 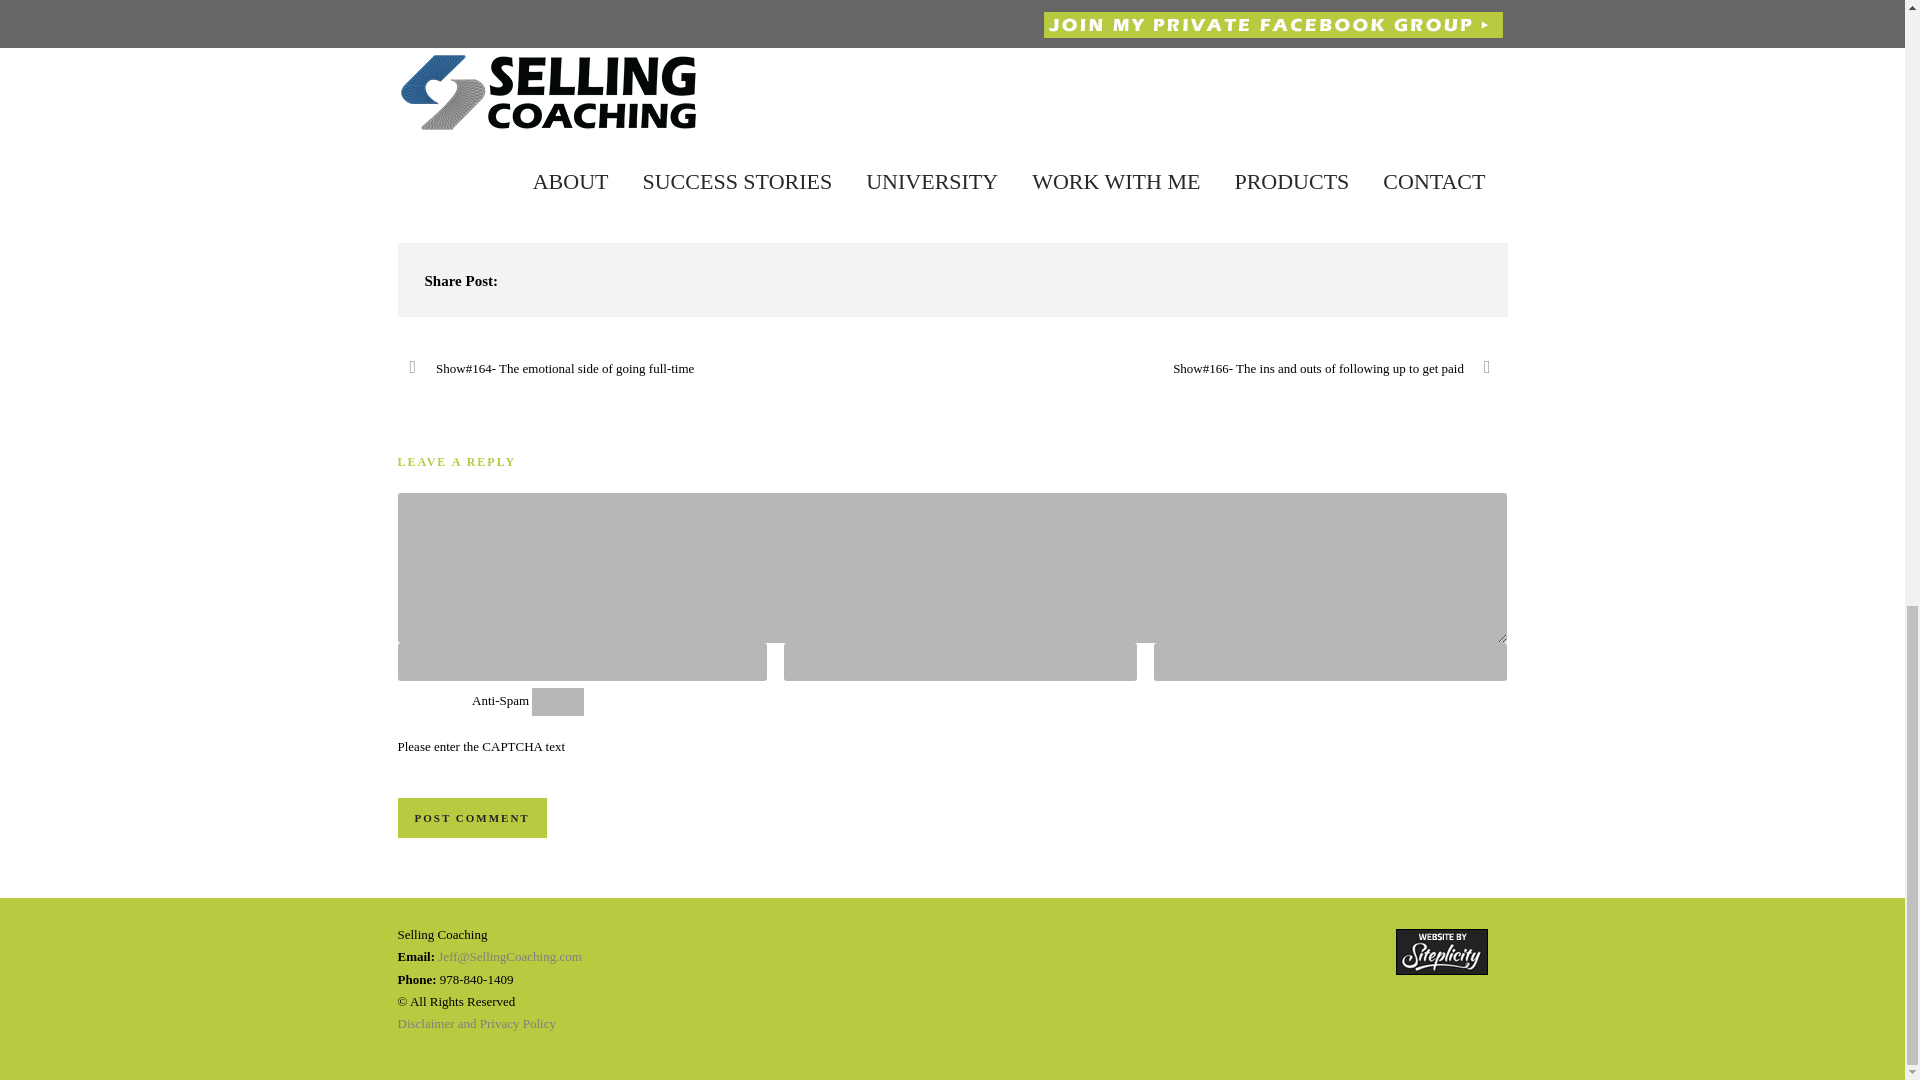 What do you see at coordinates (472, 818) in the screenshot?
I see `Post Comment` at bounding box center [472, 818].